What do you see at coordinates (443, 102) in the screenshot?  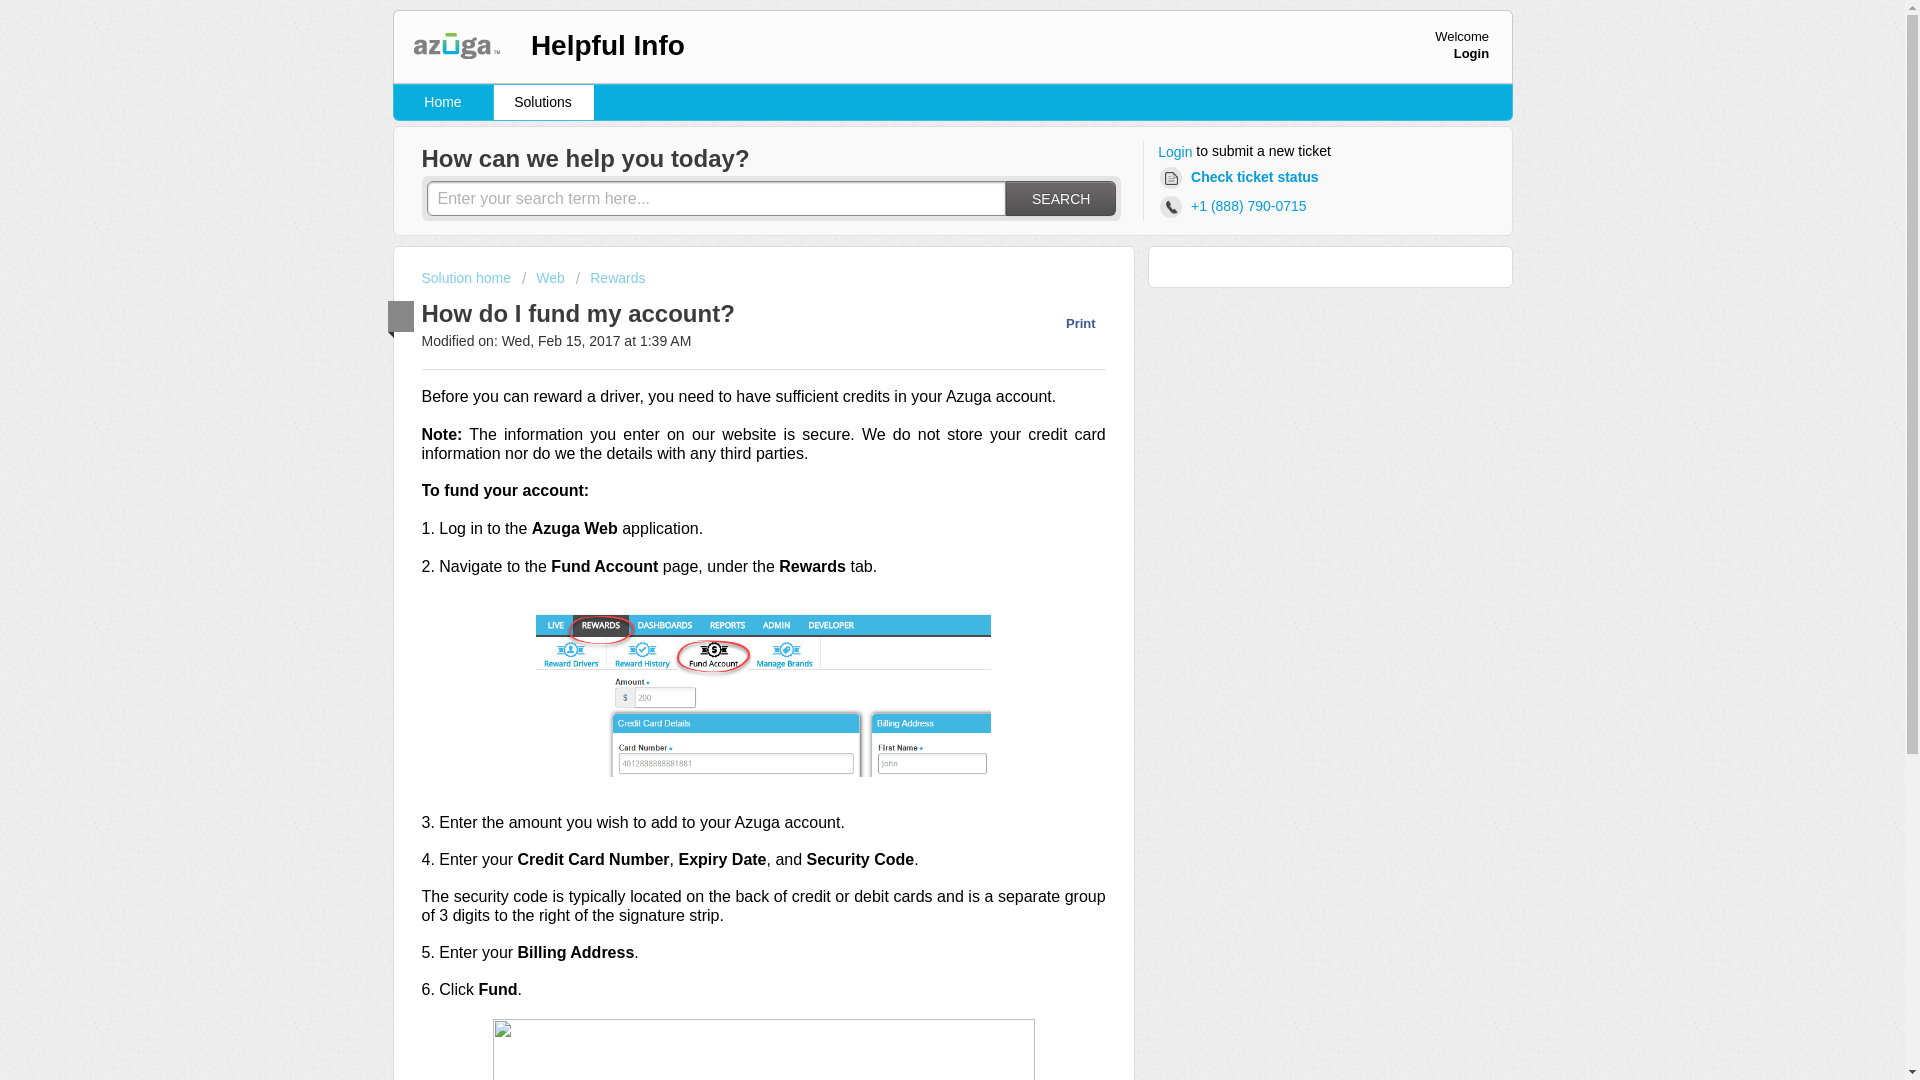 I see `Home` at bounding box center [443, 102].